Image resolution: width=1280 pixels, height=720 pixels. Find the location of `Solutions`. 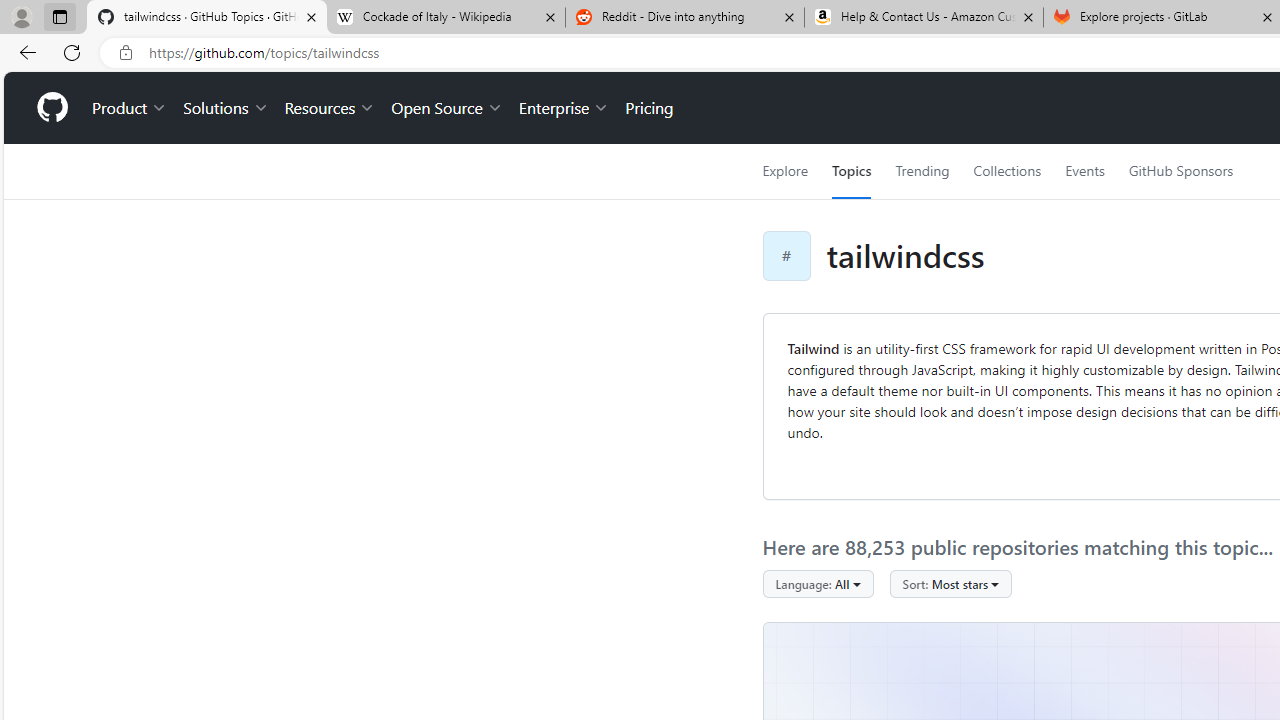

Solutions is located at coordinates (226, 108).